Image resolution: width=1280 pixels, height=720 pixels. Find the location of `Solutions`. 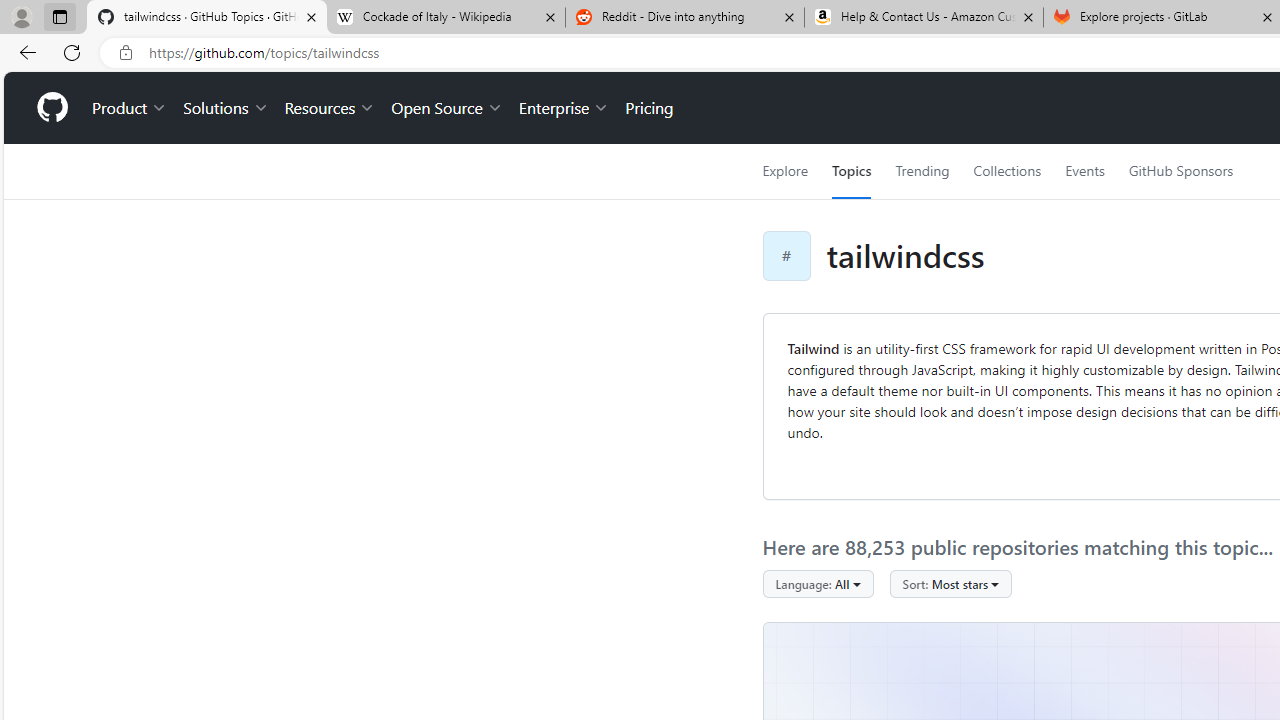

Solutions is located at coordinates (226, 108).